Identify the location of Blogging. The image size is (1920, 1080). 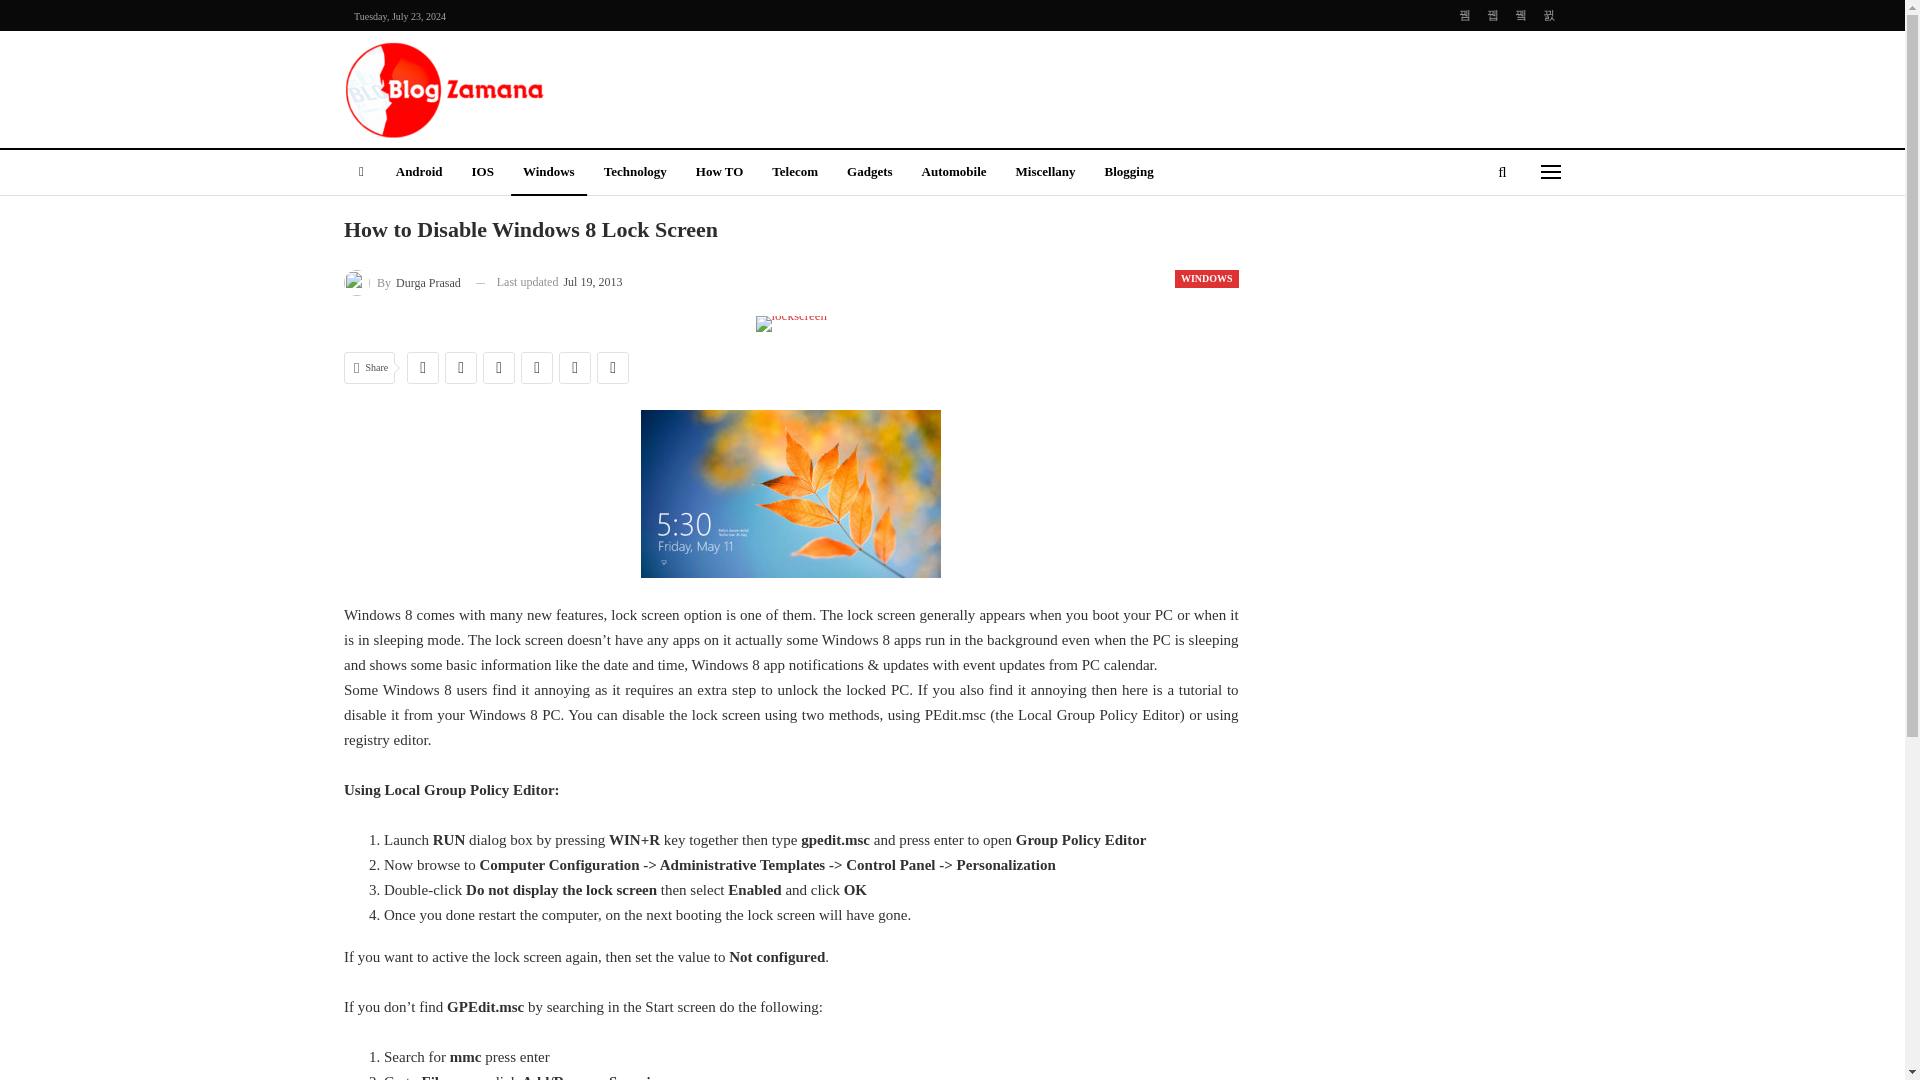
(1128, 173).